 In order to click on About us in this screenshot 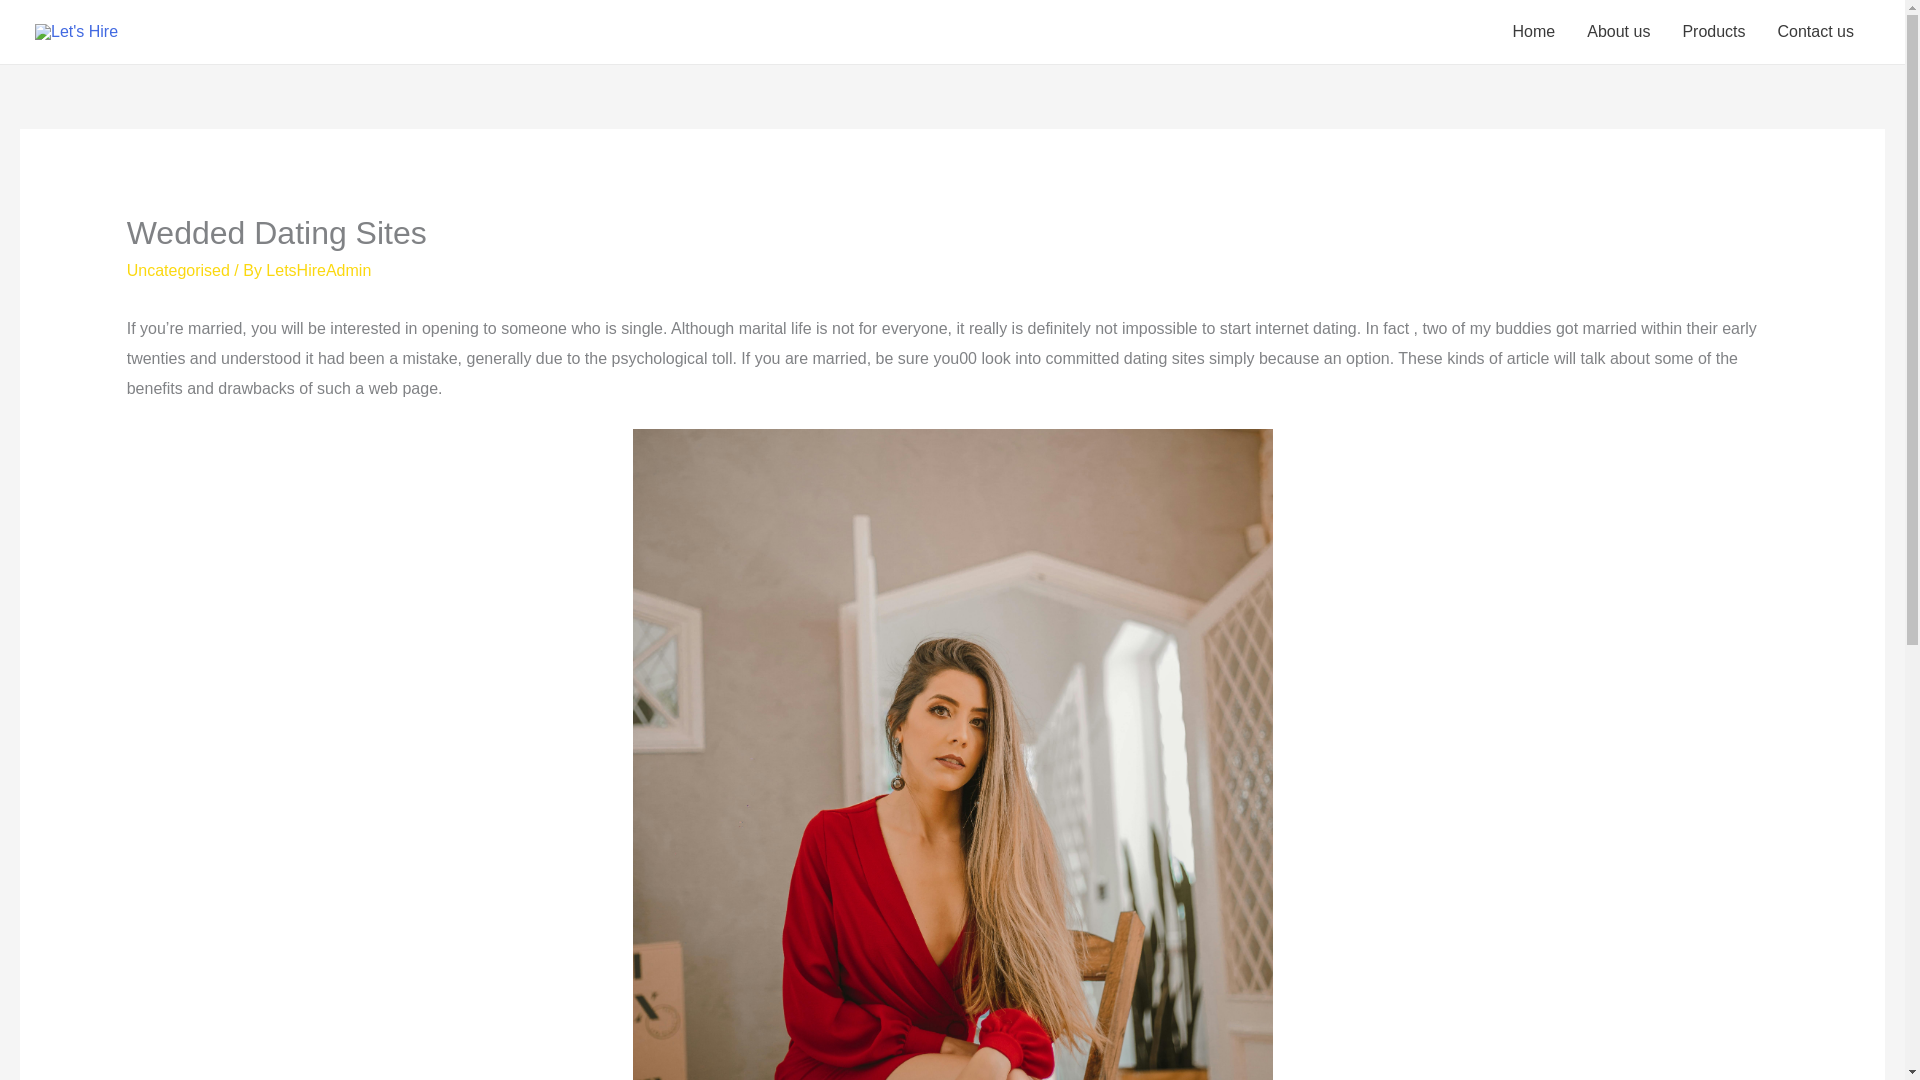, I will do `click(1618, 32)`.